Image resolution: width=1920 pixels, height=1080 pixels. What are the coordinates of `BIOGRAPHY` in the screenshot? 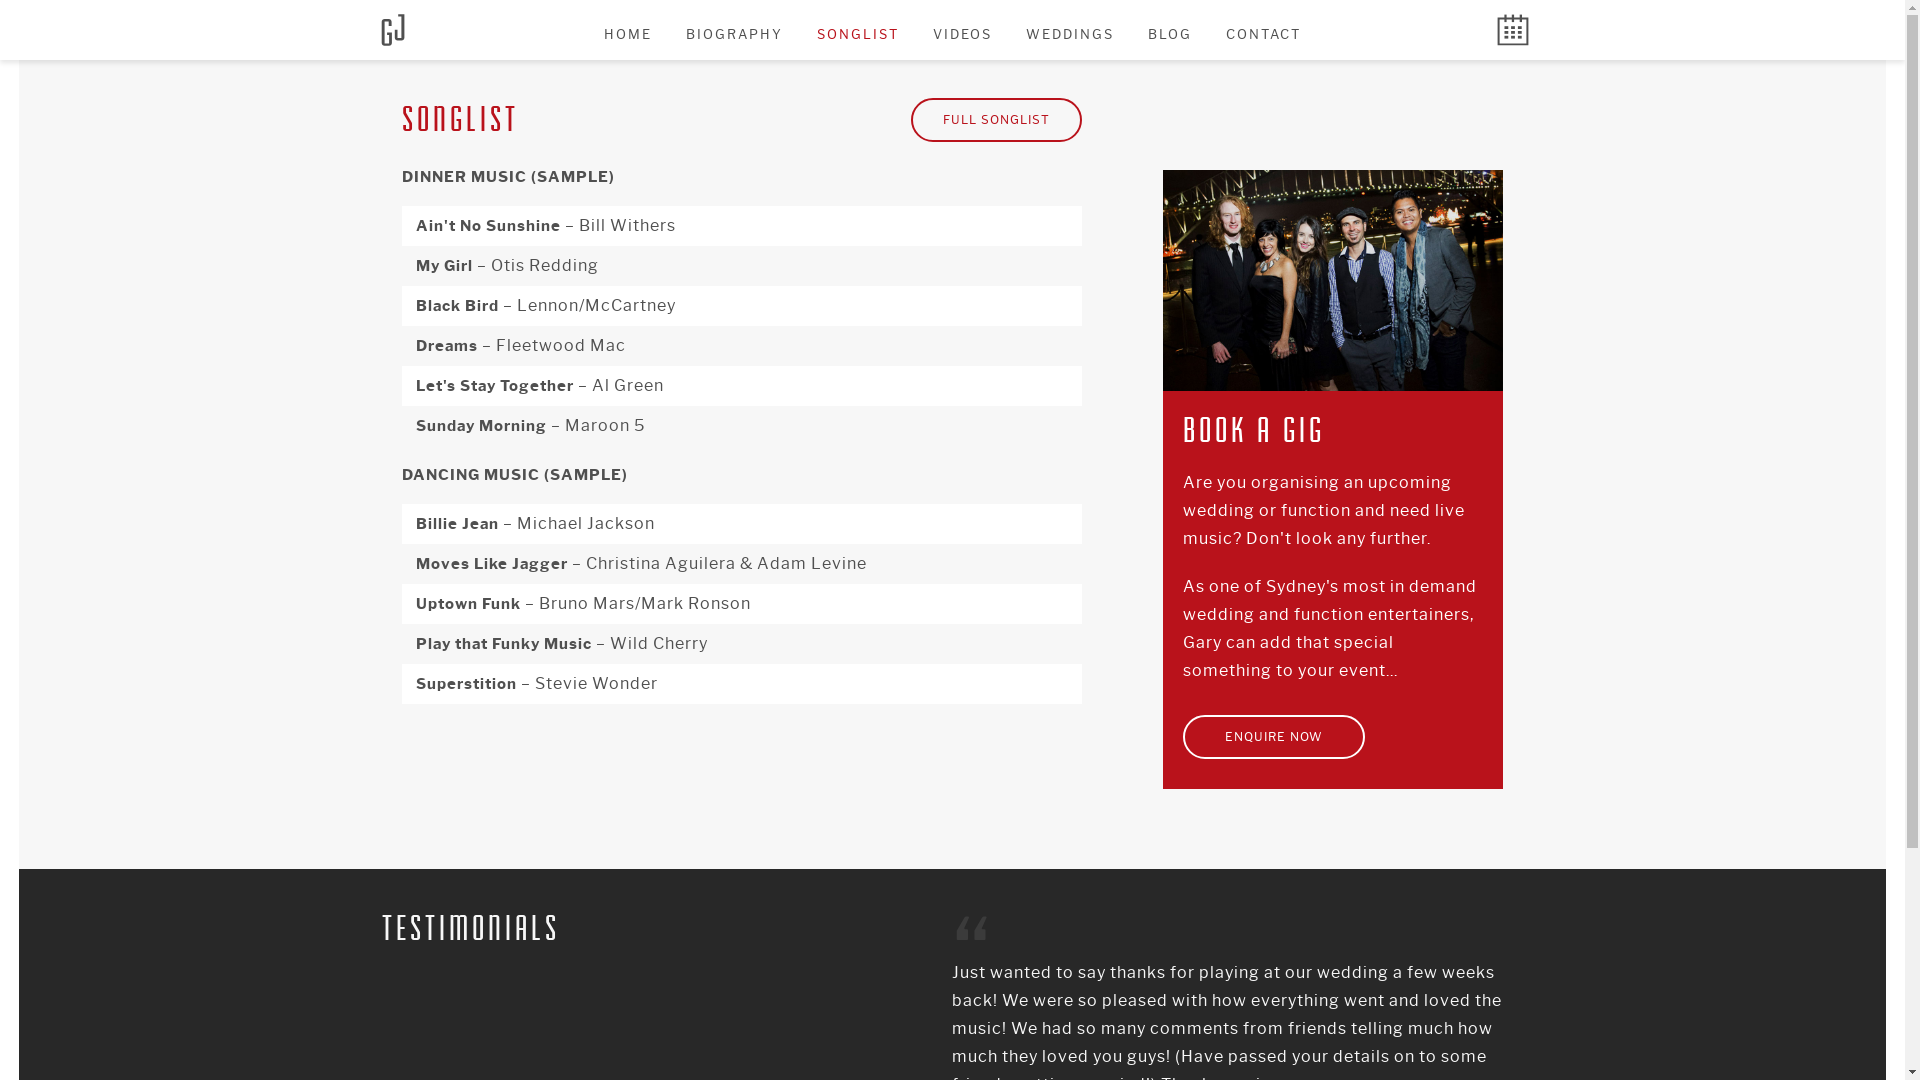 It's located at (734, 34).